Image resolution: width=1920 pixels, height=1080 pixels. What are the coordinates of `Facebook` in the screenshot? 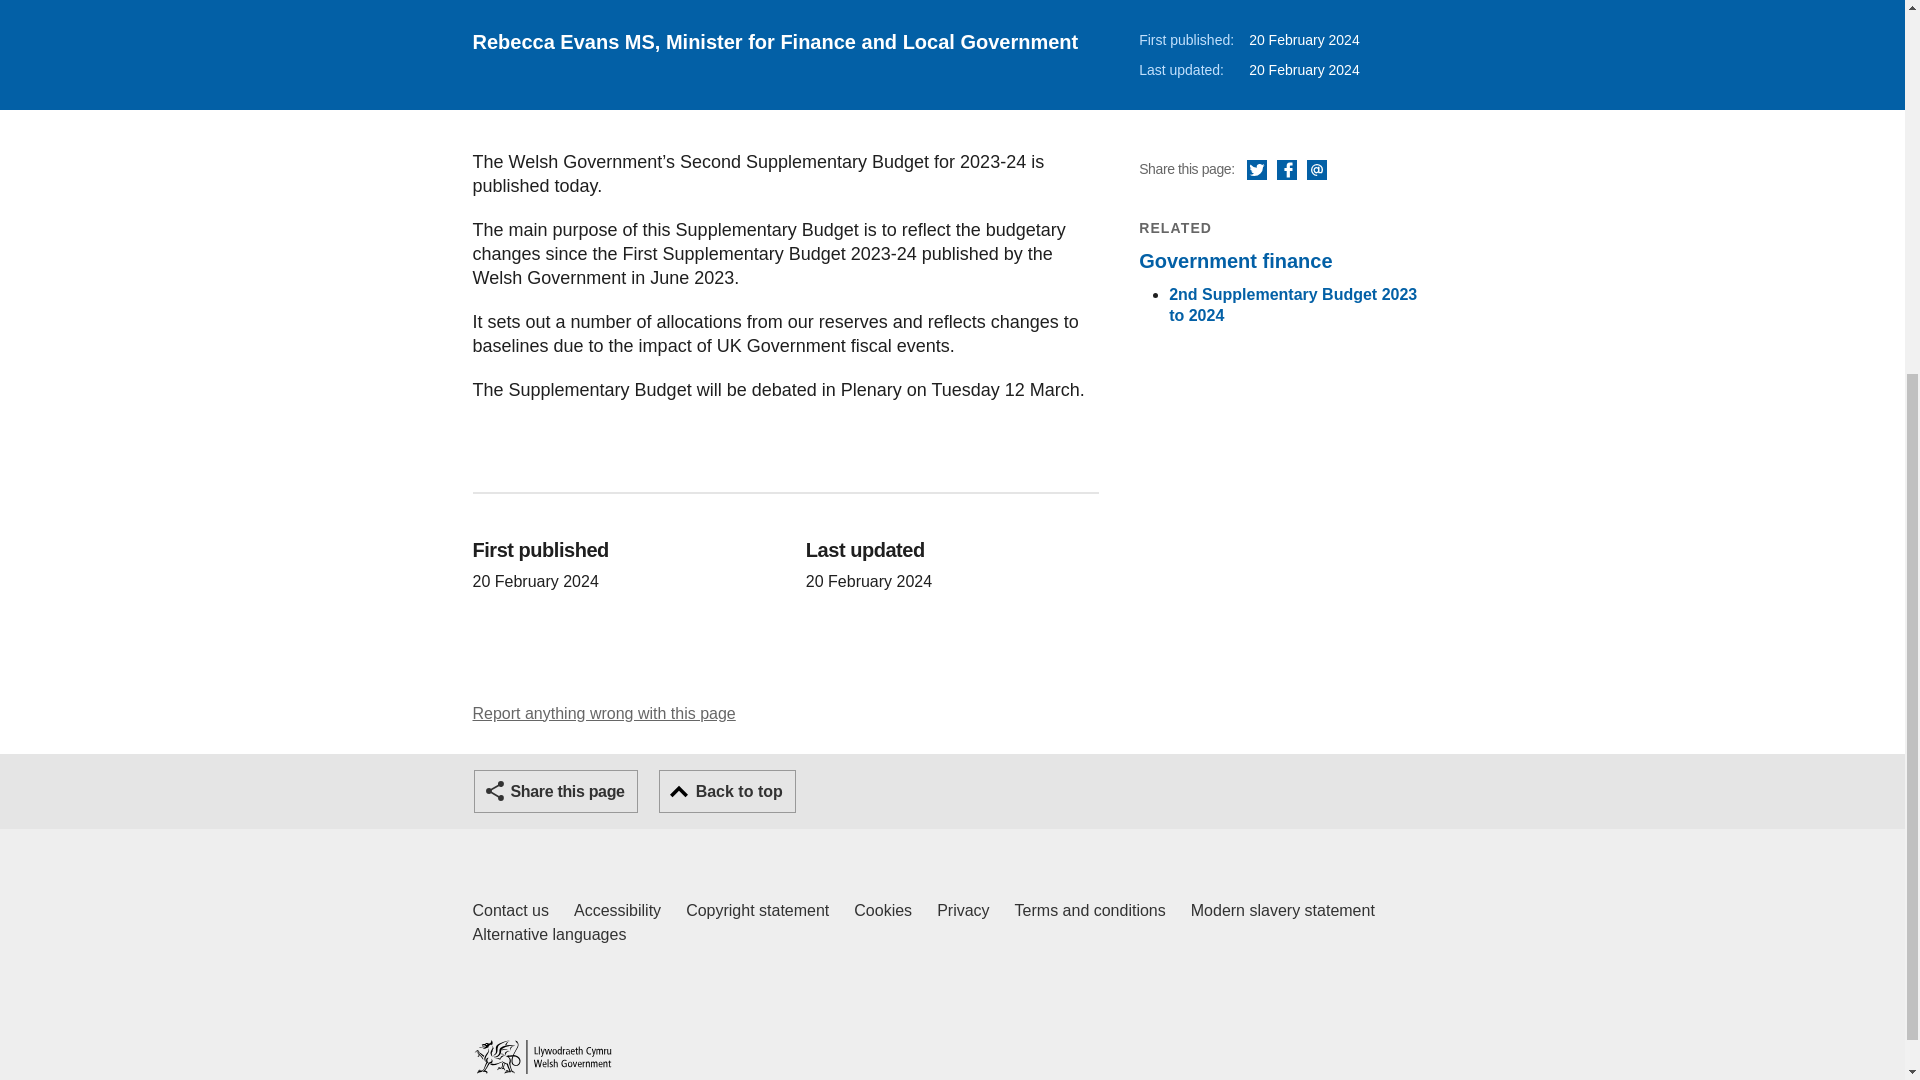 It's located at (1286, 170).